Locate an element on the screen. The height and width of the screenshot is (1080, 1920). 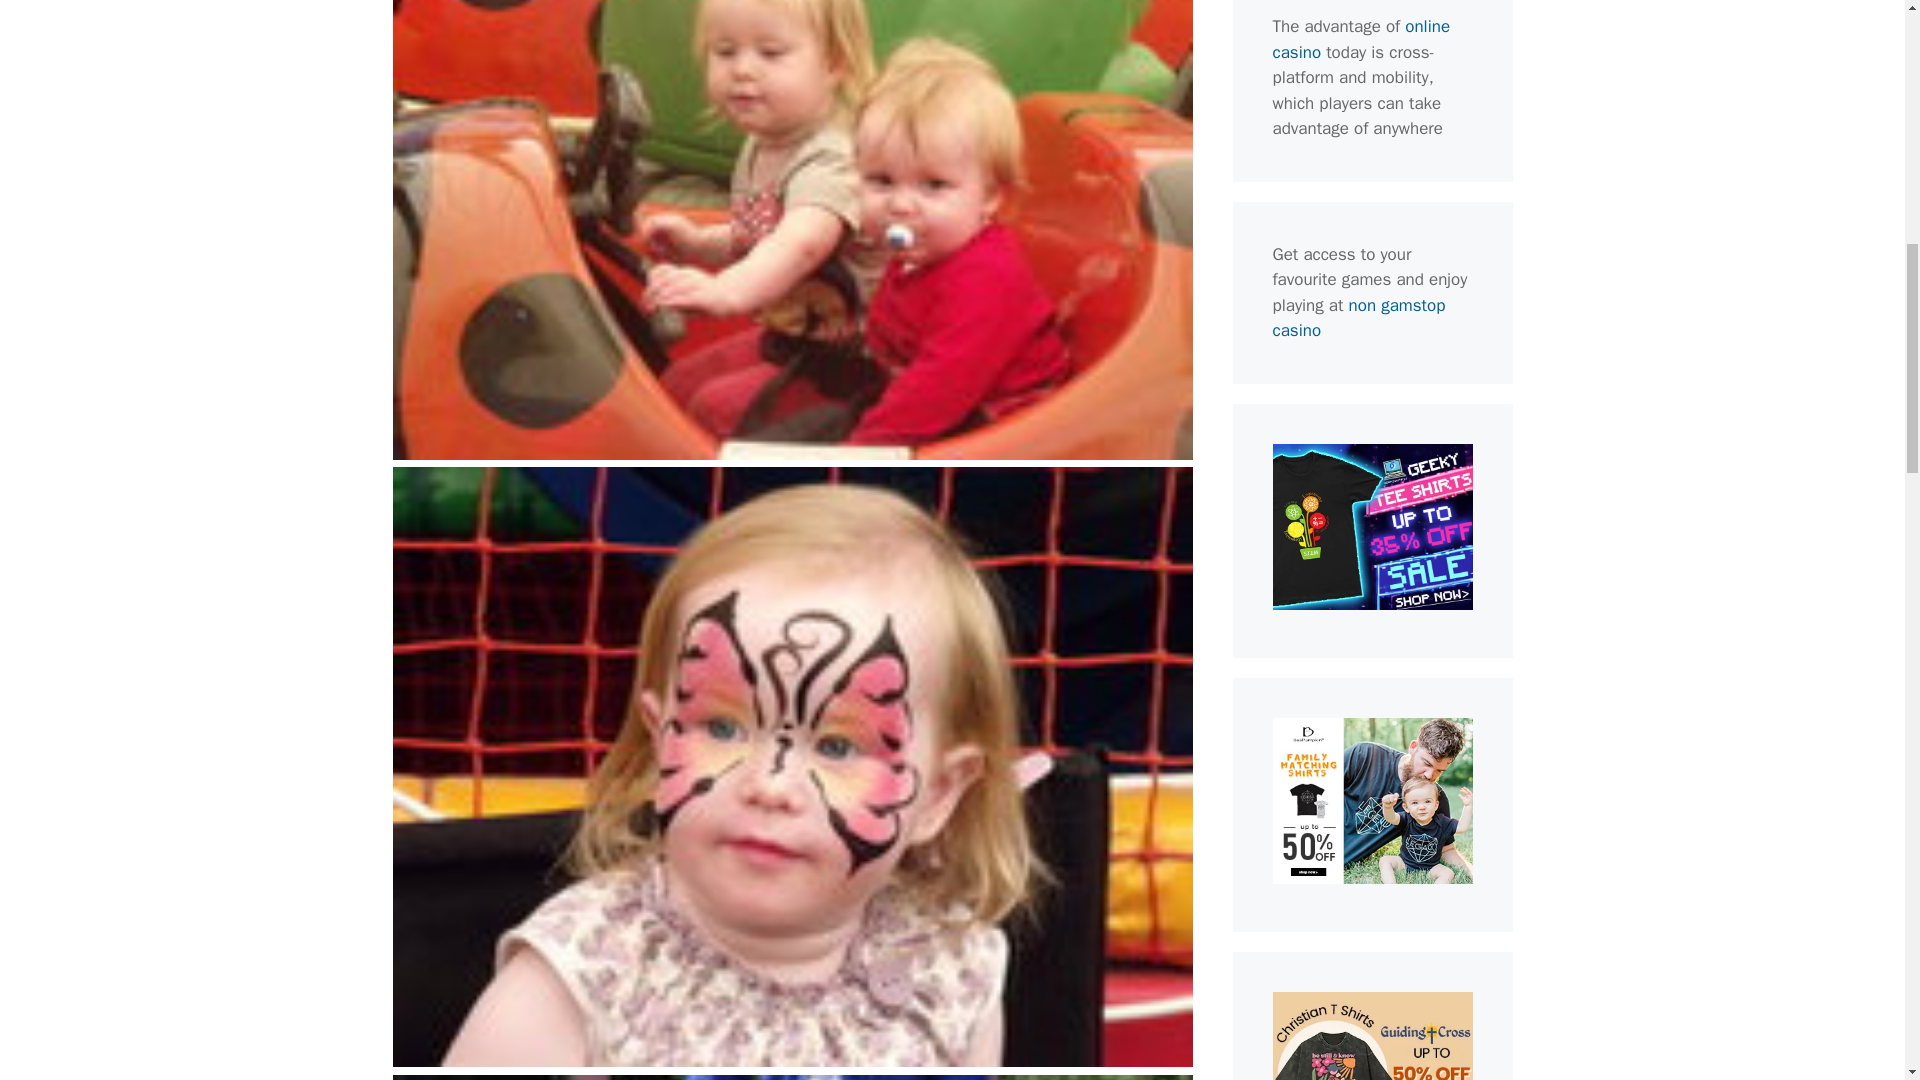
family matching shirts is located at coordinates (1372, 878).